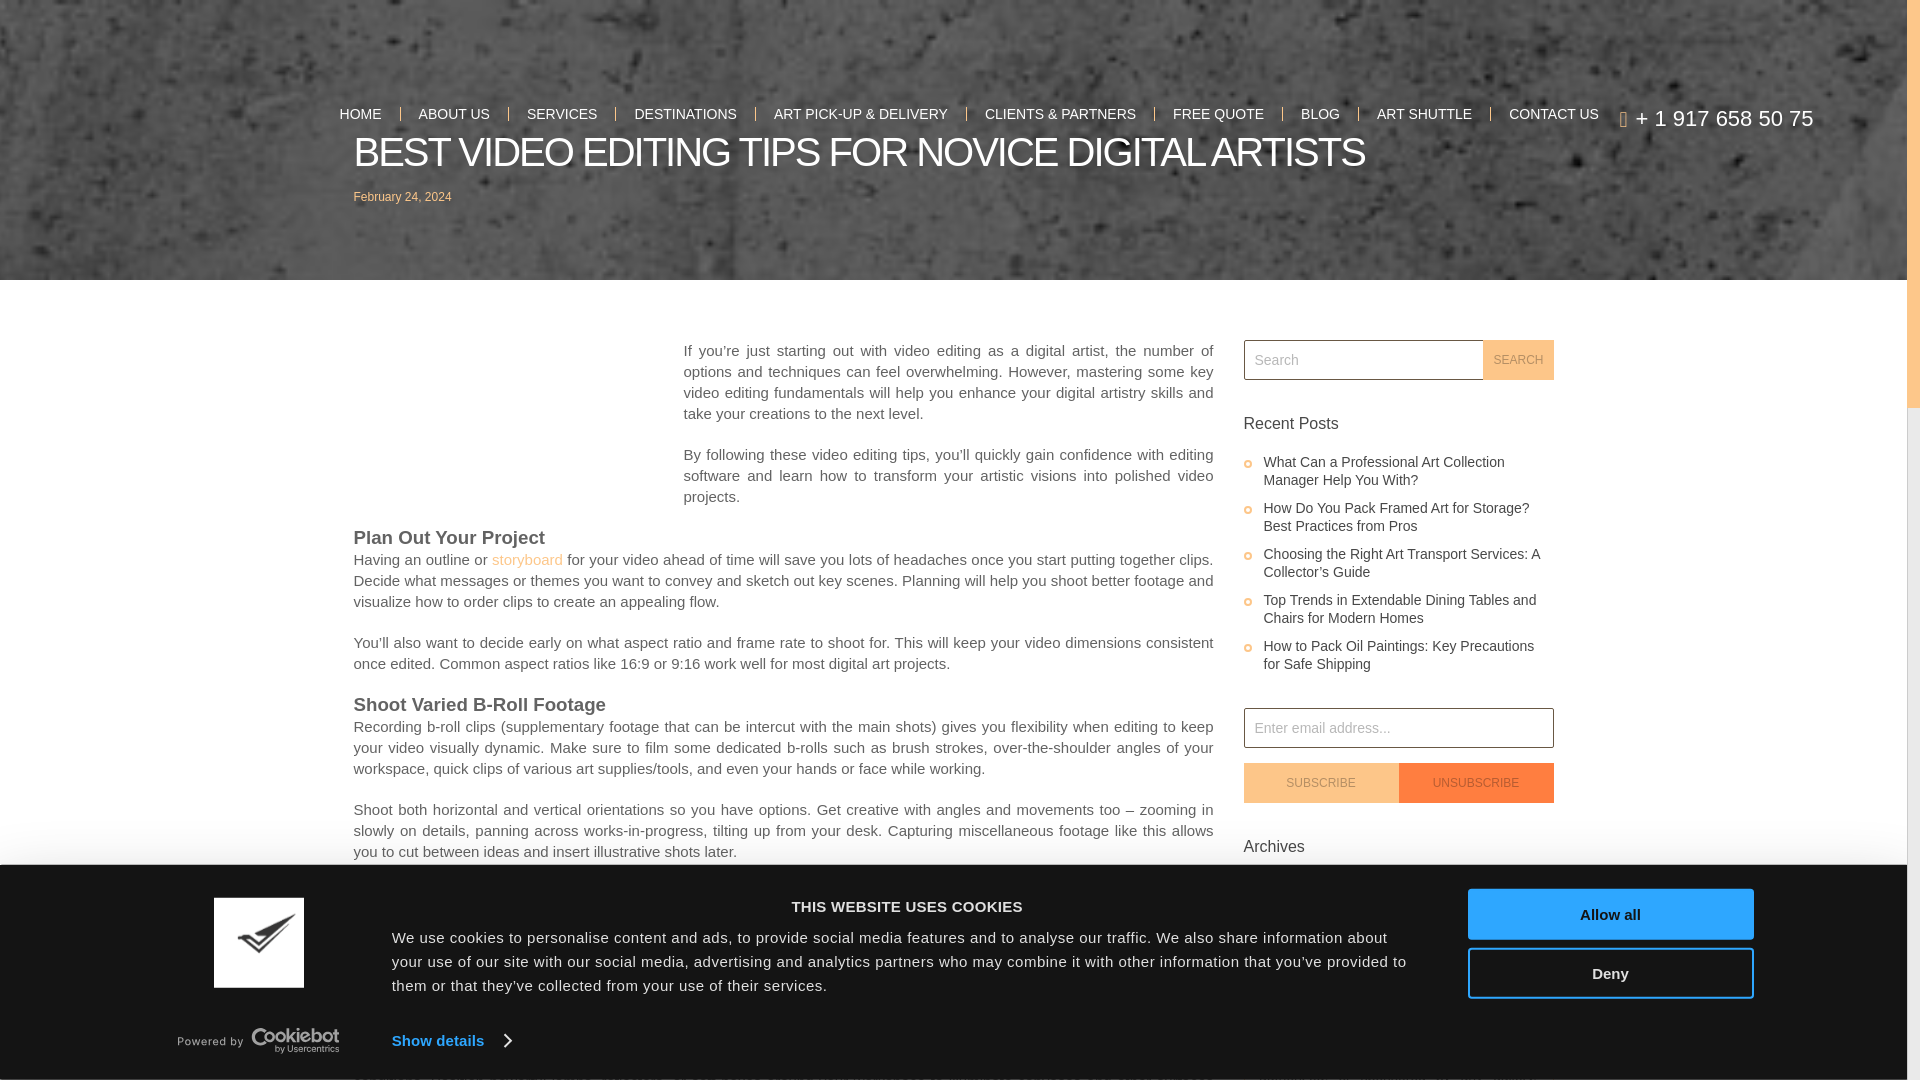  What do you see at coordinates (1518, 360) in the screenshot?
I see `Search` at bounding box center [1518, 360].